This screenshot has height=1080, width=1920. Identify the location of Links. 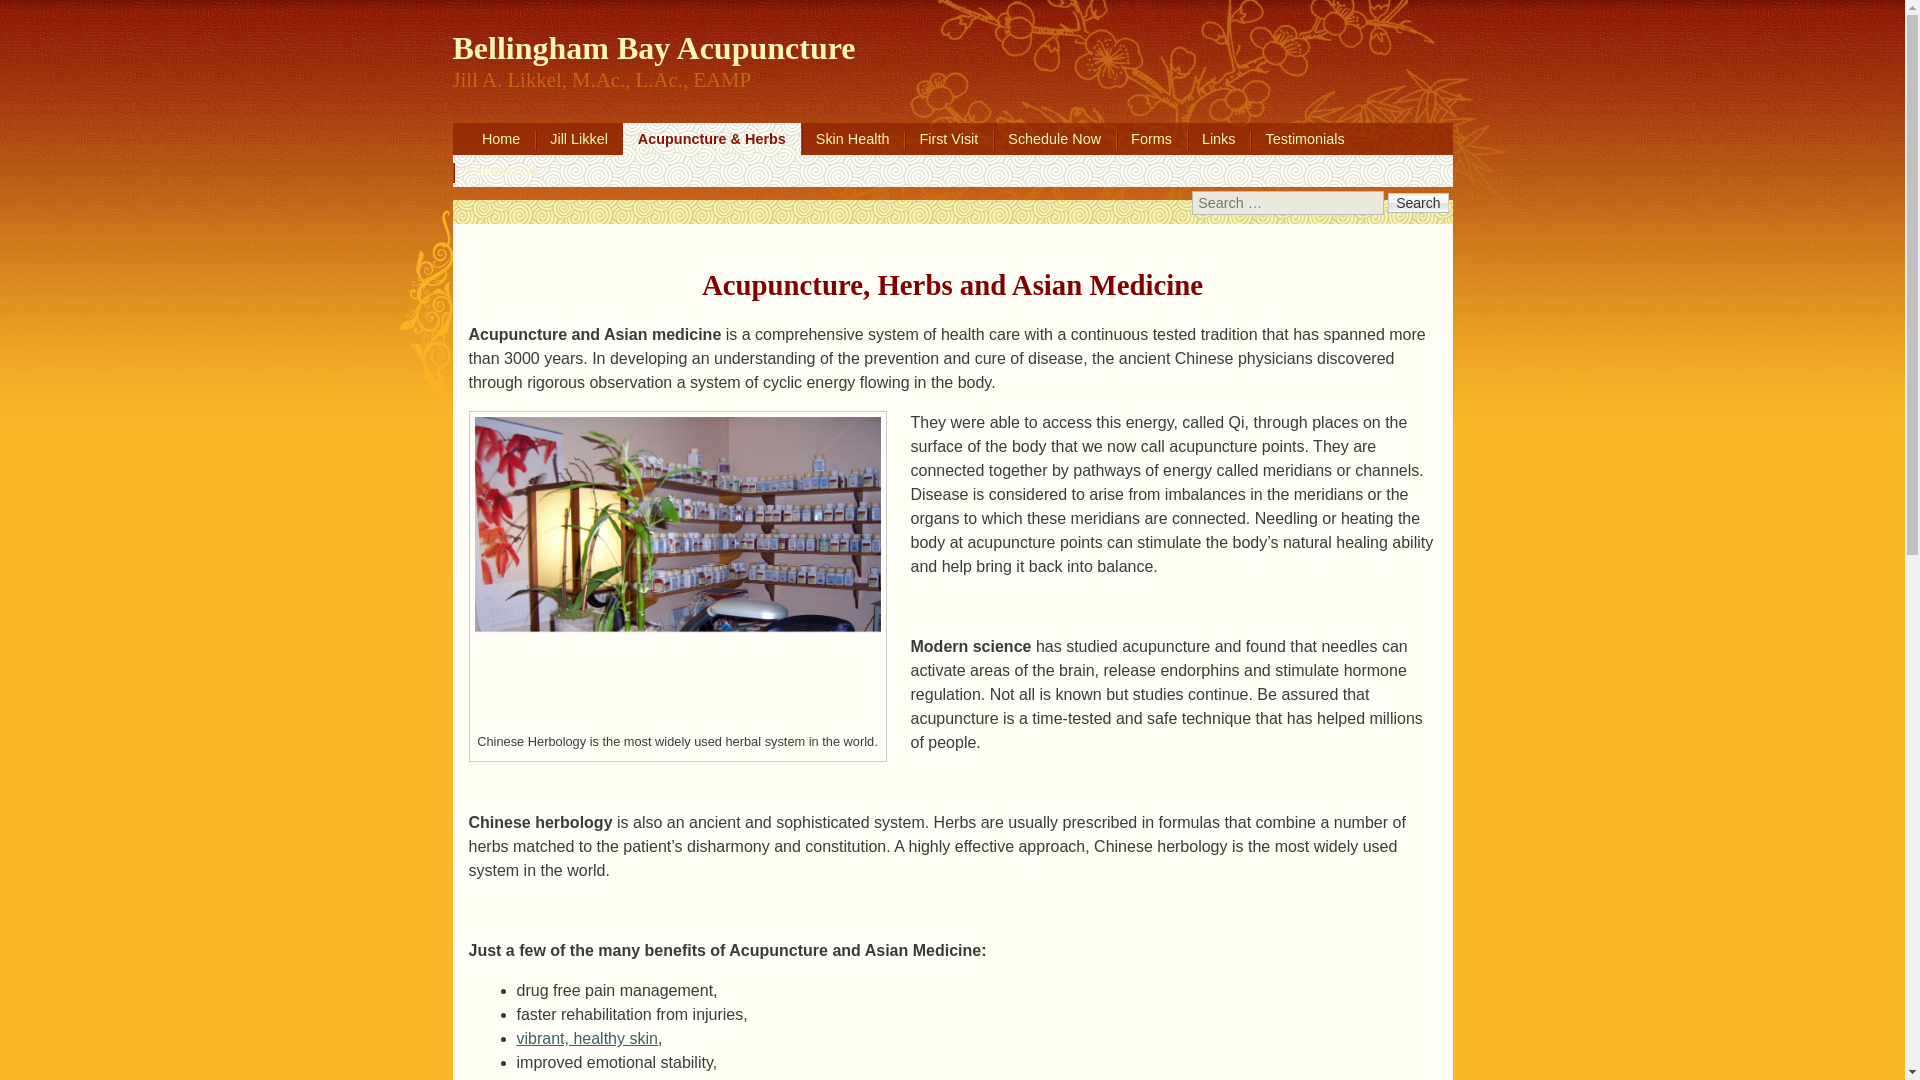
(1218, 139).